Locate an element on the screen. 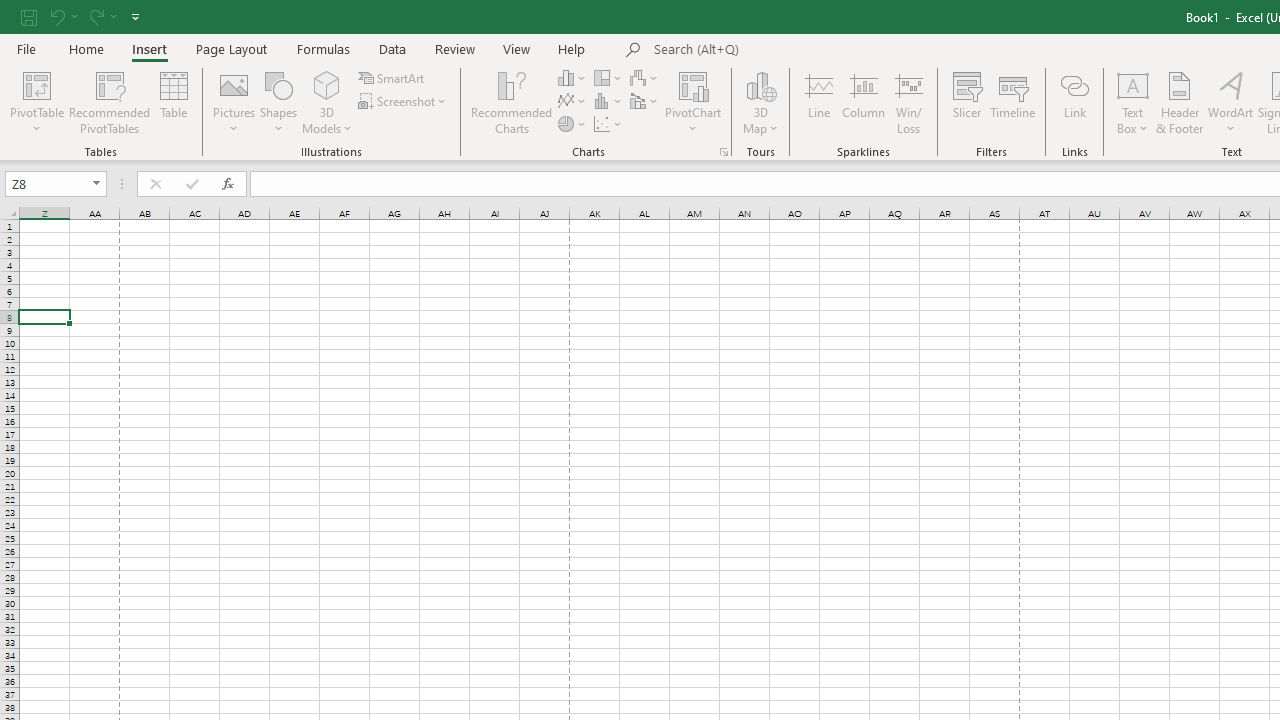 This screenshot has height=720, width=1280. Insert Statistic Chart is located at coordinates (609, 102).